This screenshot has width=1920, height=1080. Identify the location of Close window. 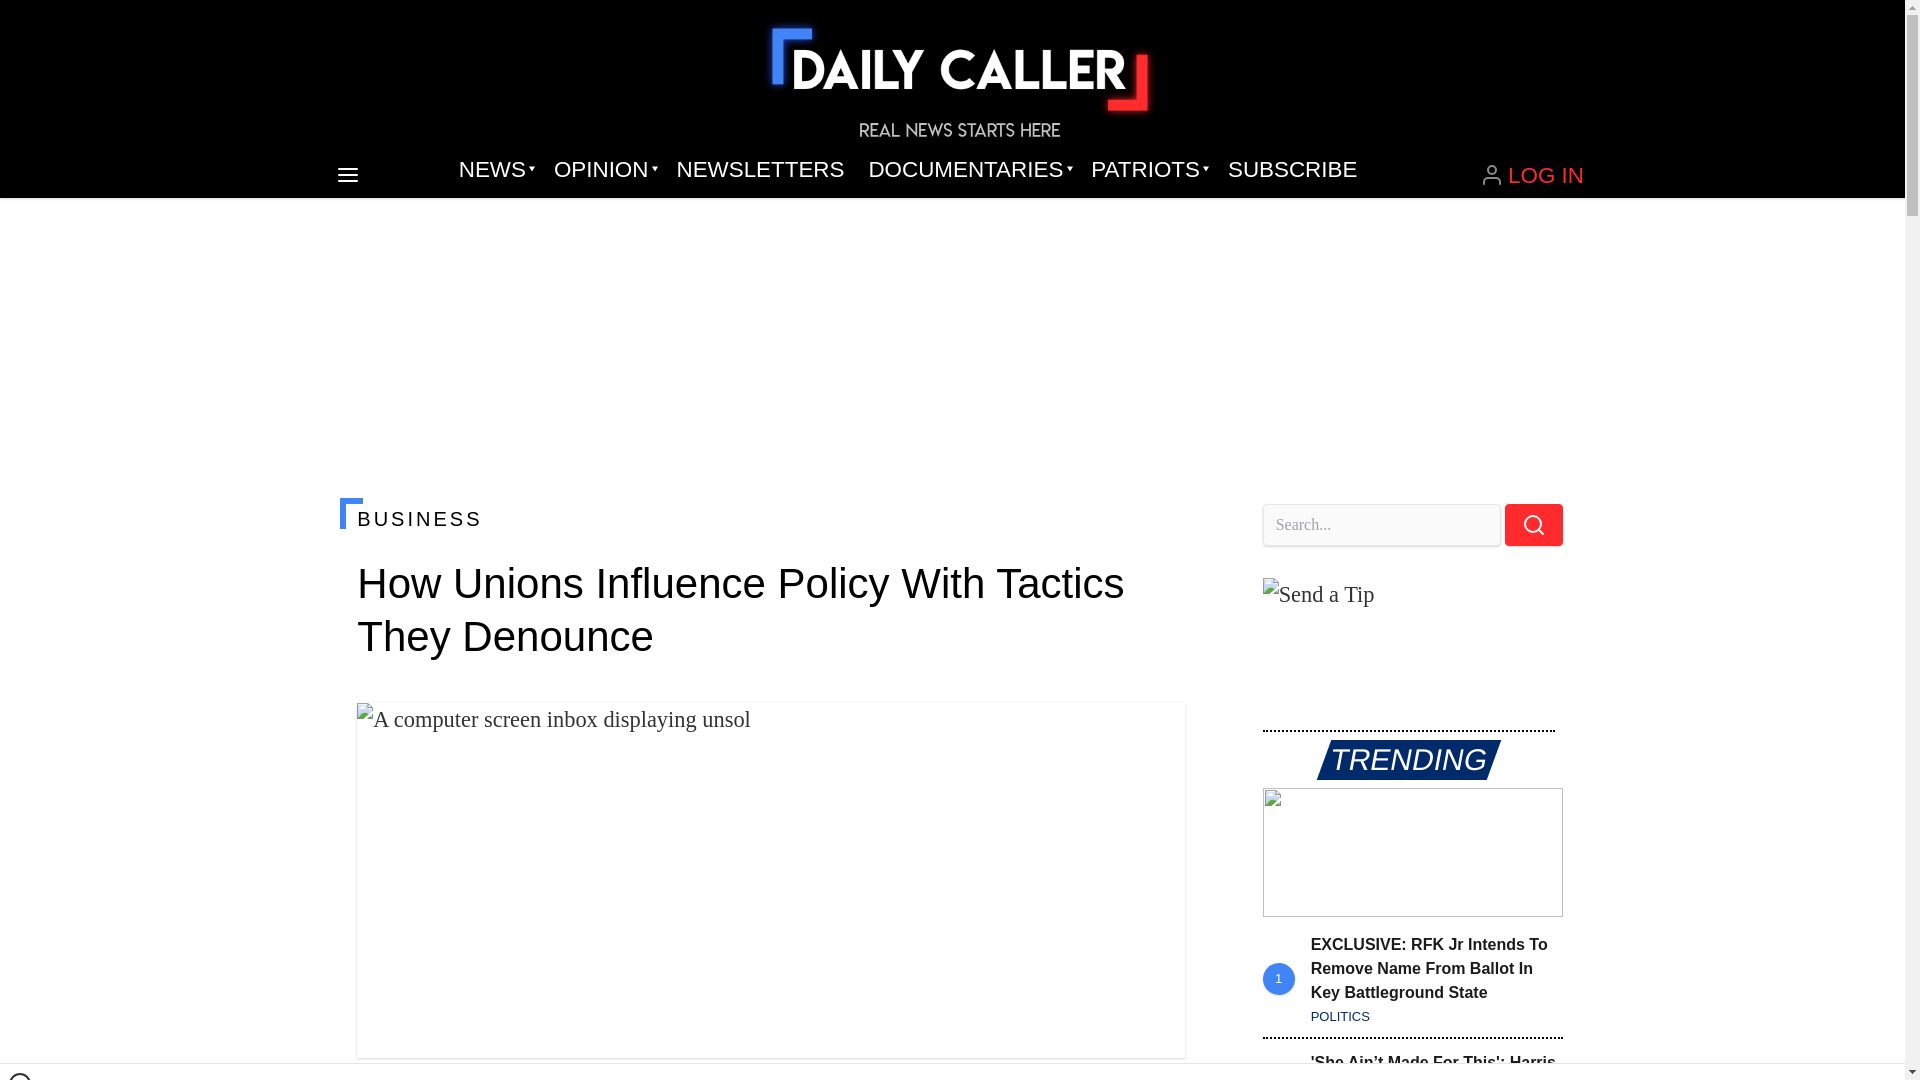
(20, 1076).